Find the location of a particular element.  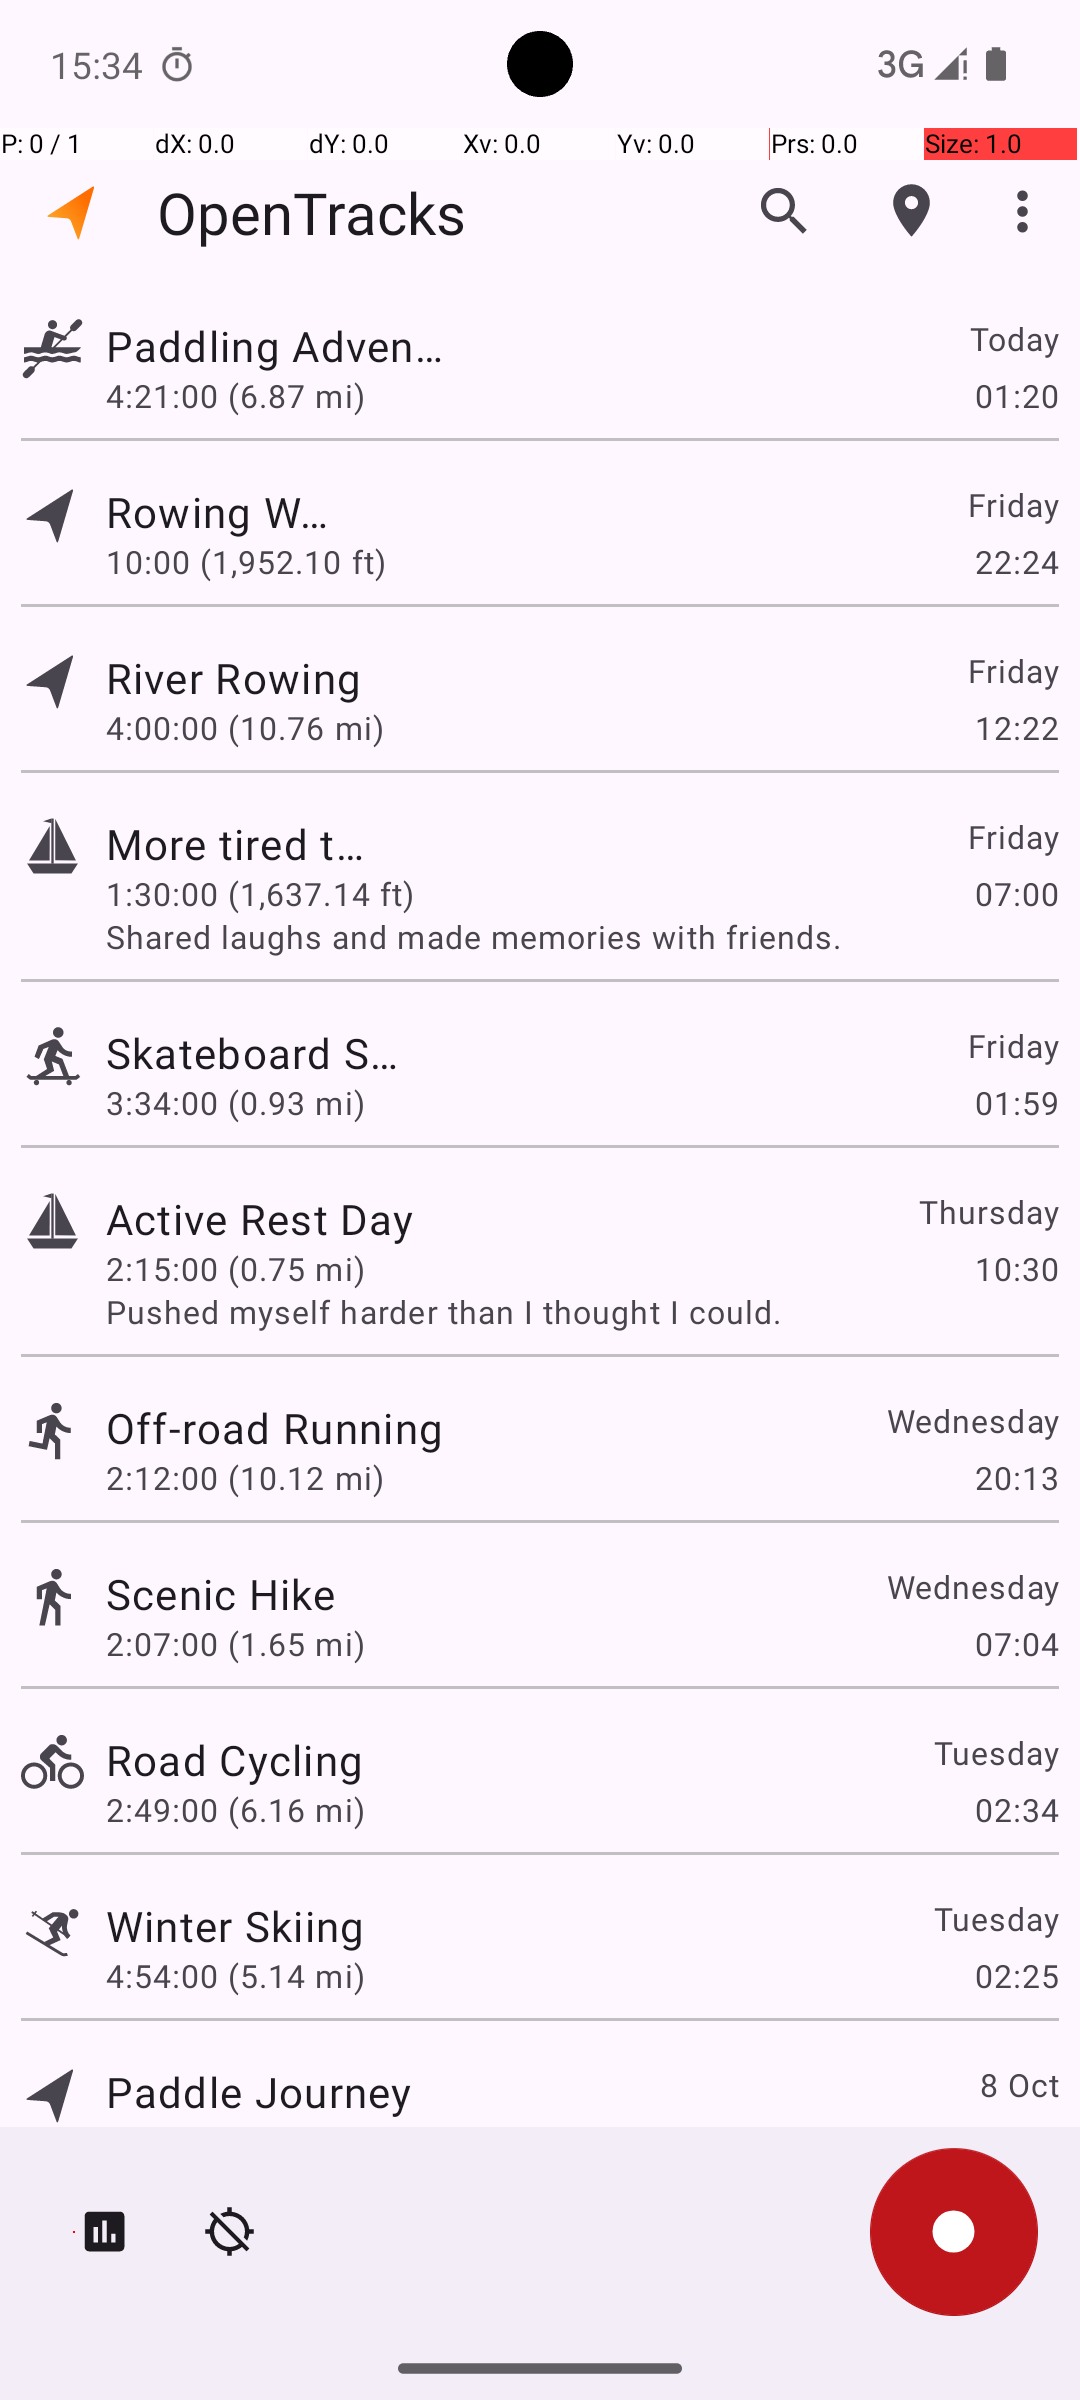

More tired than usual today is located at coordinates (236, 844).